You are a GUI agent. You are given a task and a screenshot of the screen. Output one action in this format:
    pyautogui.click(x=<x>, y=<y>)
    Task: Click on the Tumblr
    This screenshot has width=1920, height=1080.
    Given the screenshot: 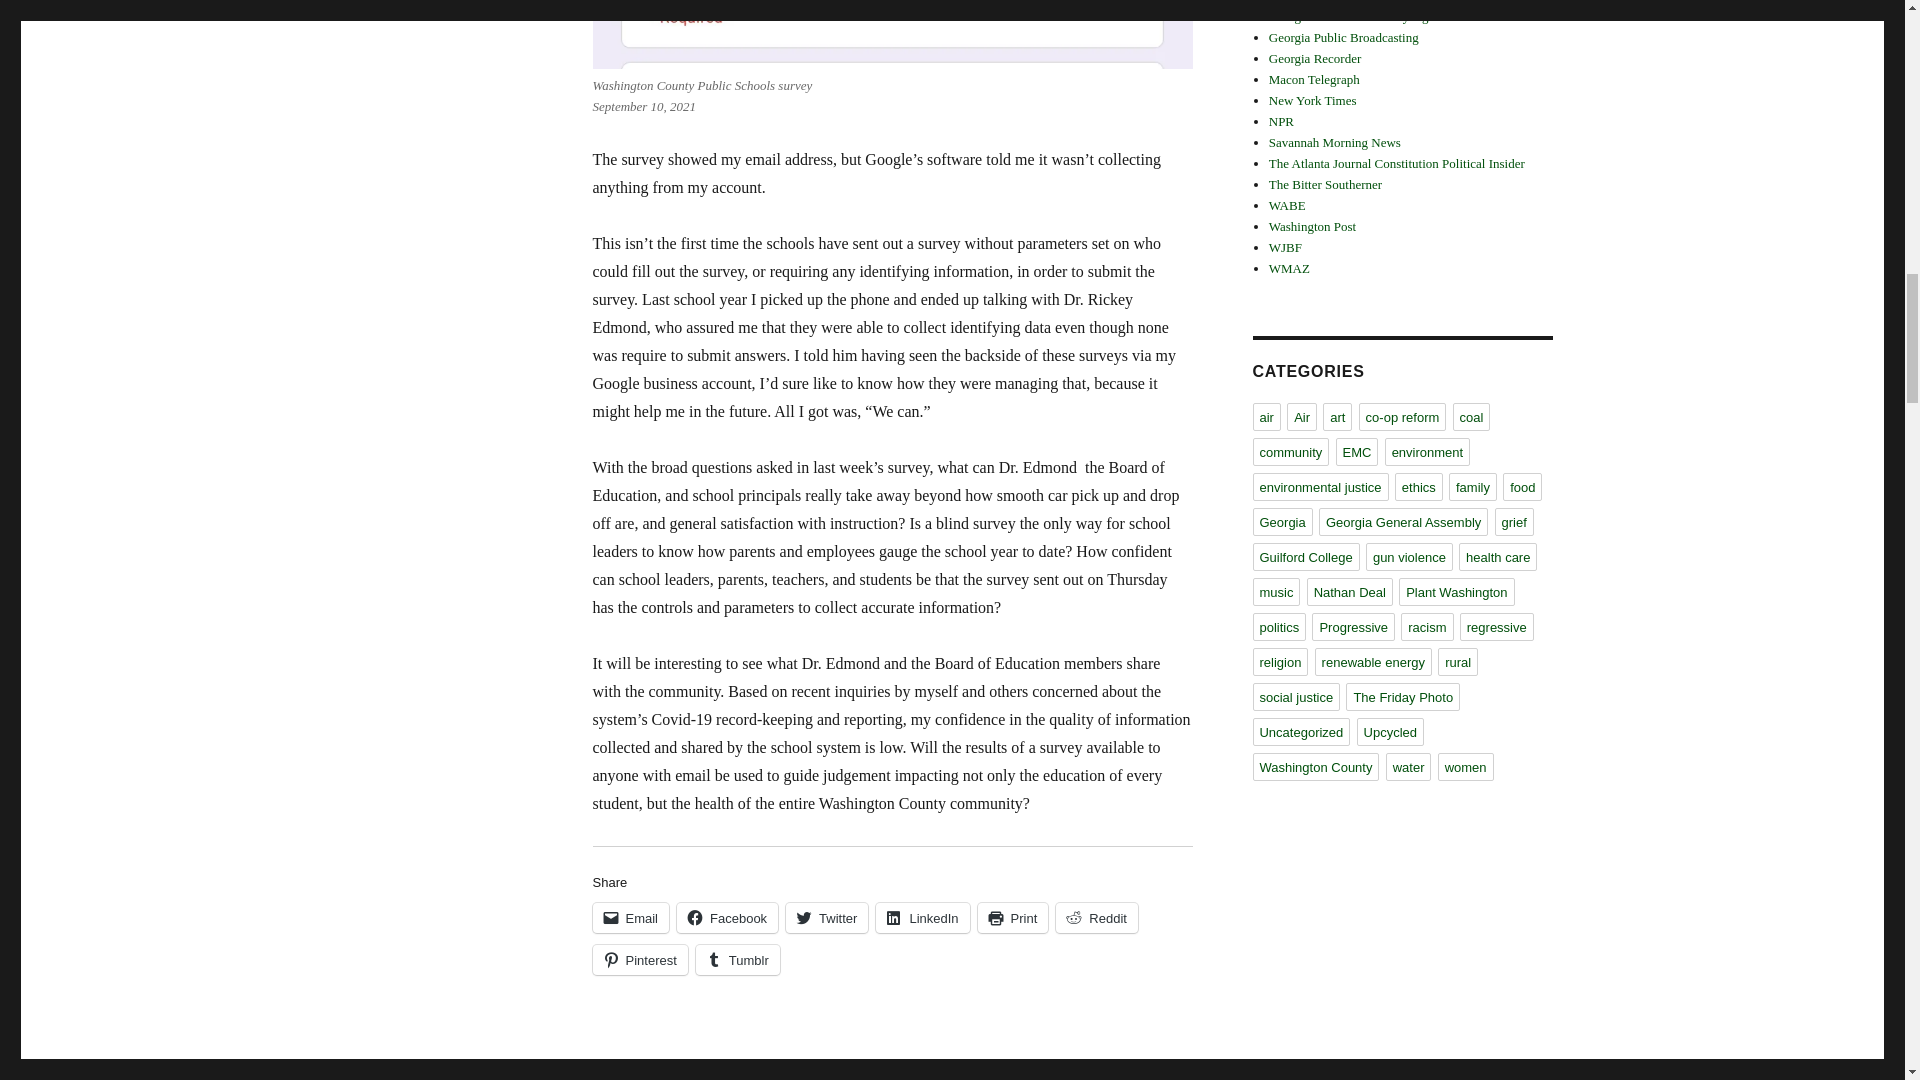 What is the action you would take?
    pyautogui.click(x=737, y=960)
    